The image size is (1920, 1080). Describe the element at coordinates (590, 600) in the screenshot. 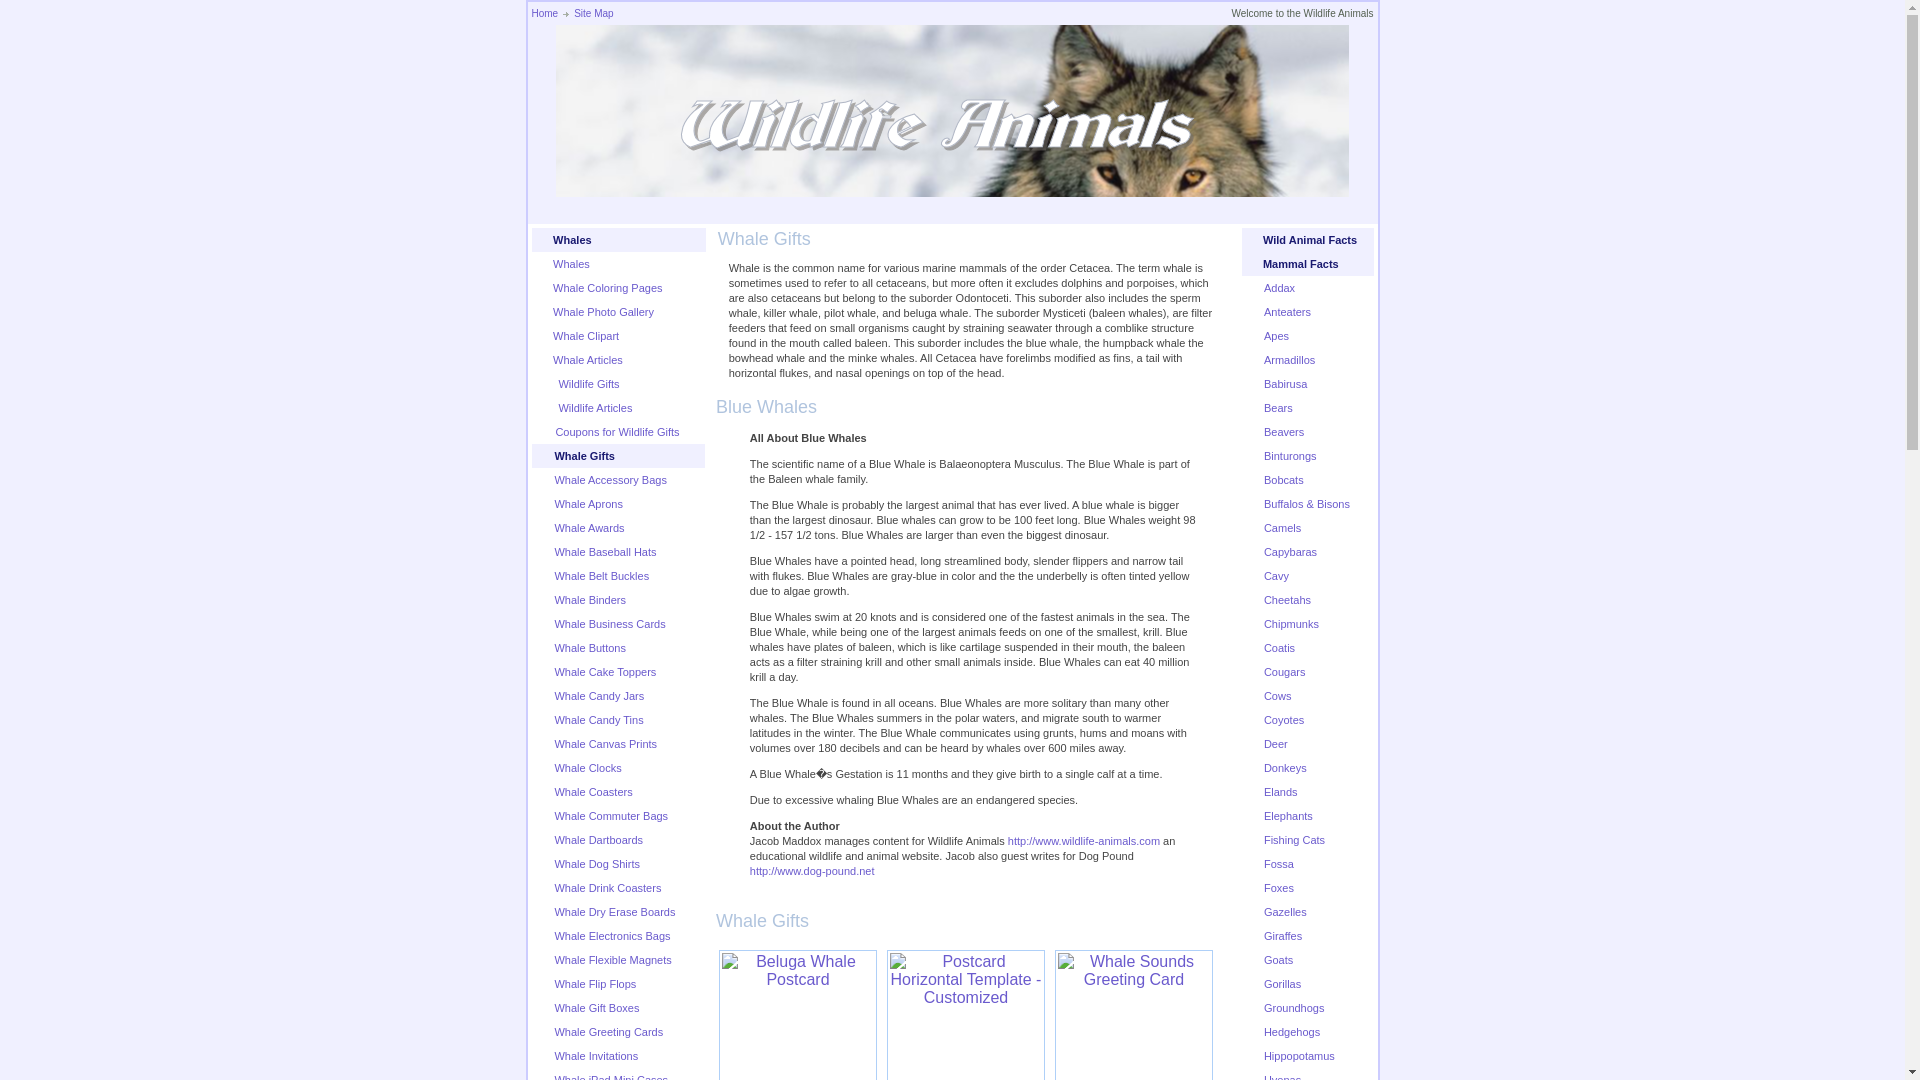

I see `Whale Binders` at that location.